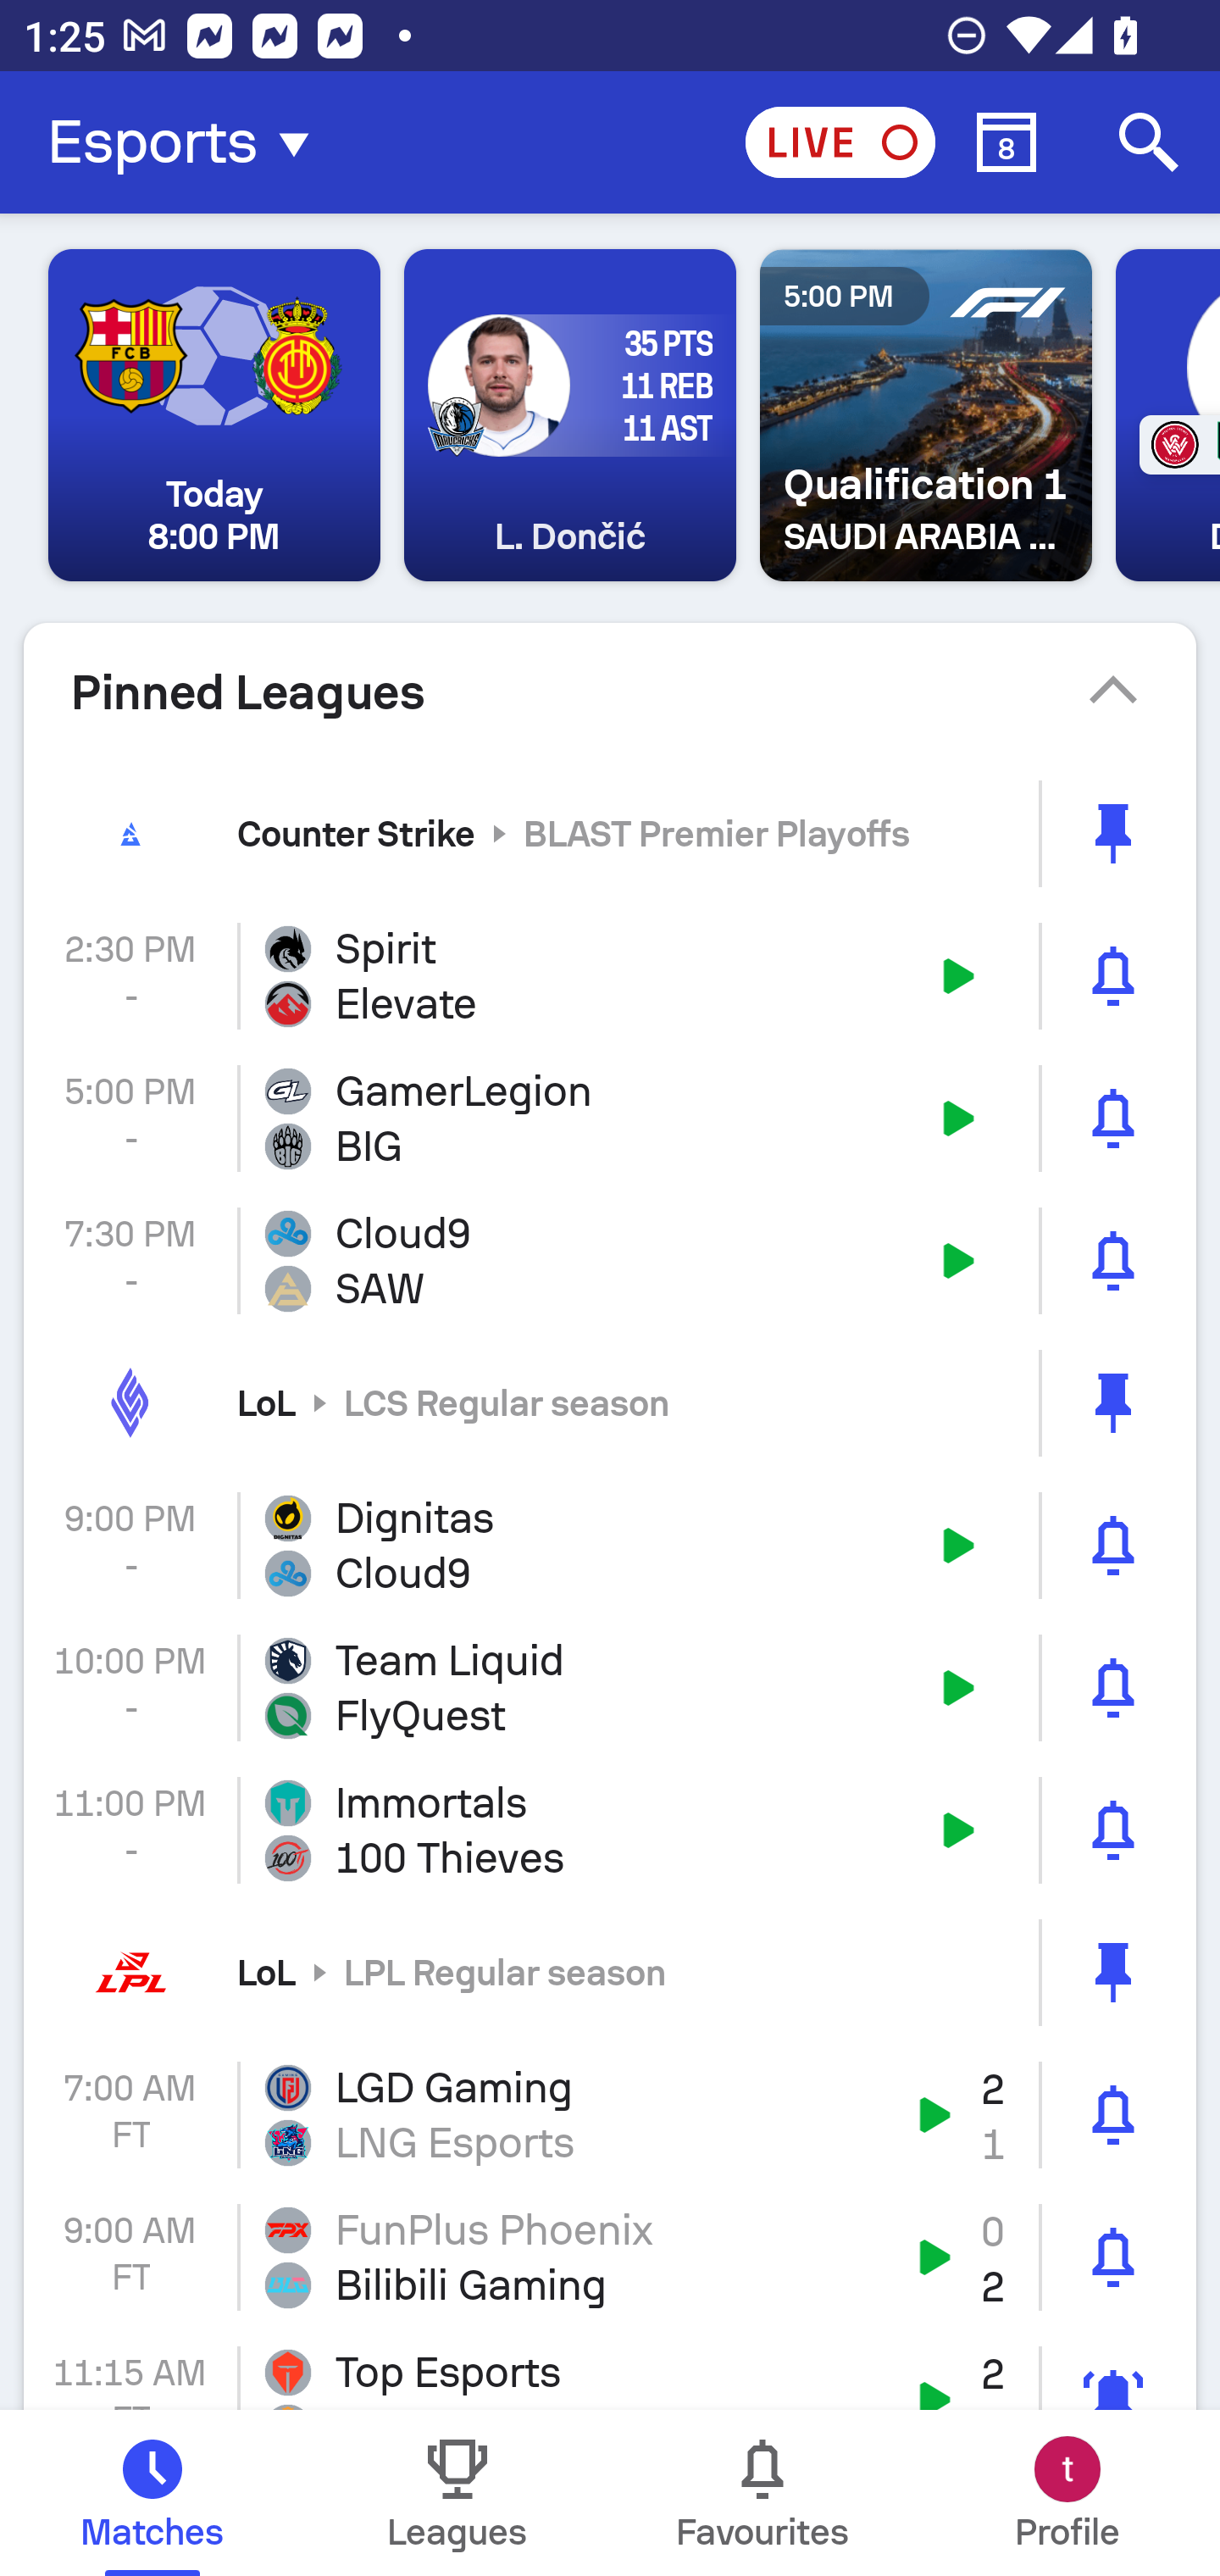 The height and width of the screenshot is (2576, 1220). What do you see at coordinates (610, 976) in the screenshot?
I see `2:30 PM - Spirit Elevate` at bounding box center [610, 976].